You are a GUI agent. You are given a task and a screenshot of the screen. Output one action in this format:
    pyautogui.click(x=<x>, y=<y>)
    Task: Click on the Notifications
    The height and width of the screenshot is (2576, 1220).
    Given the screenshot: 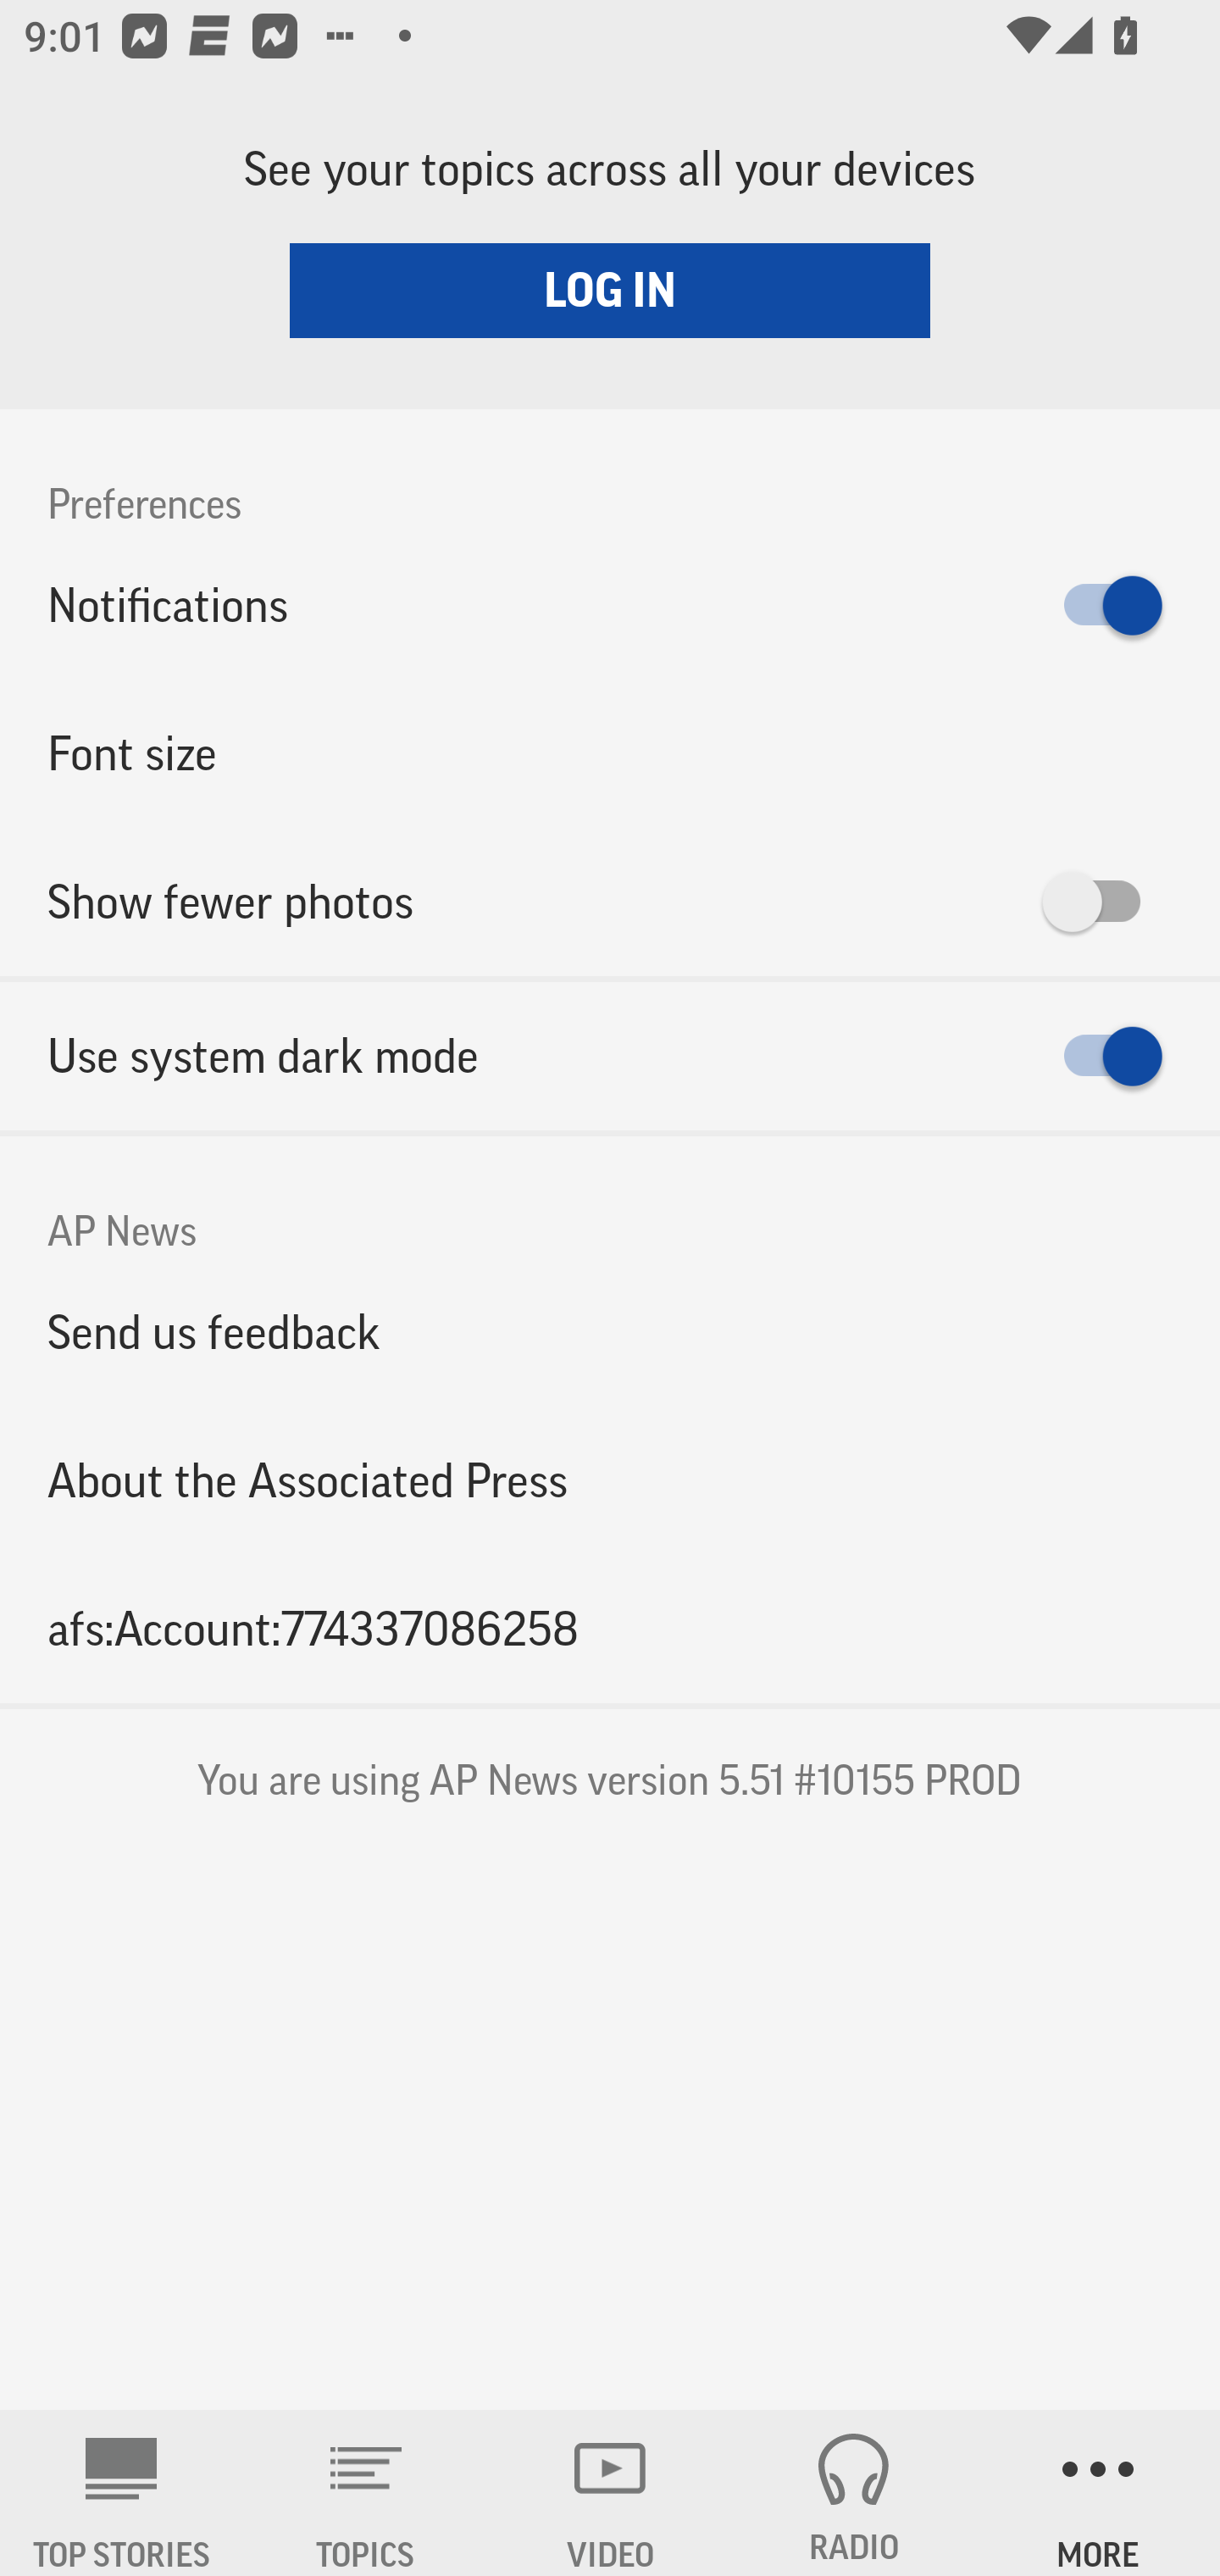 What is the action you would take?
    pyautogui.click(x=610, y=605)
    